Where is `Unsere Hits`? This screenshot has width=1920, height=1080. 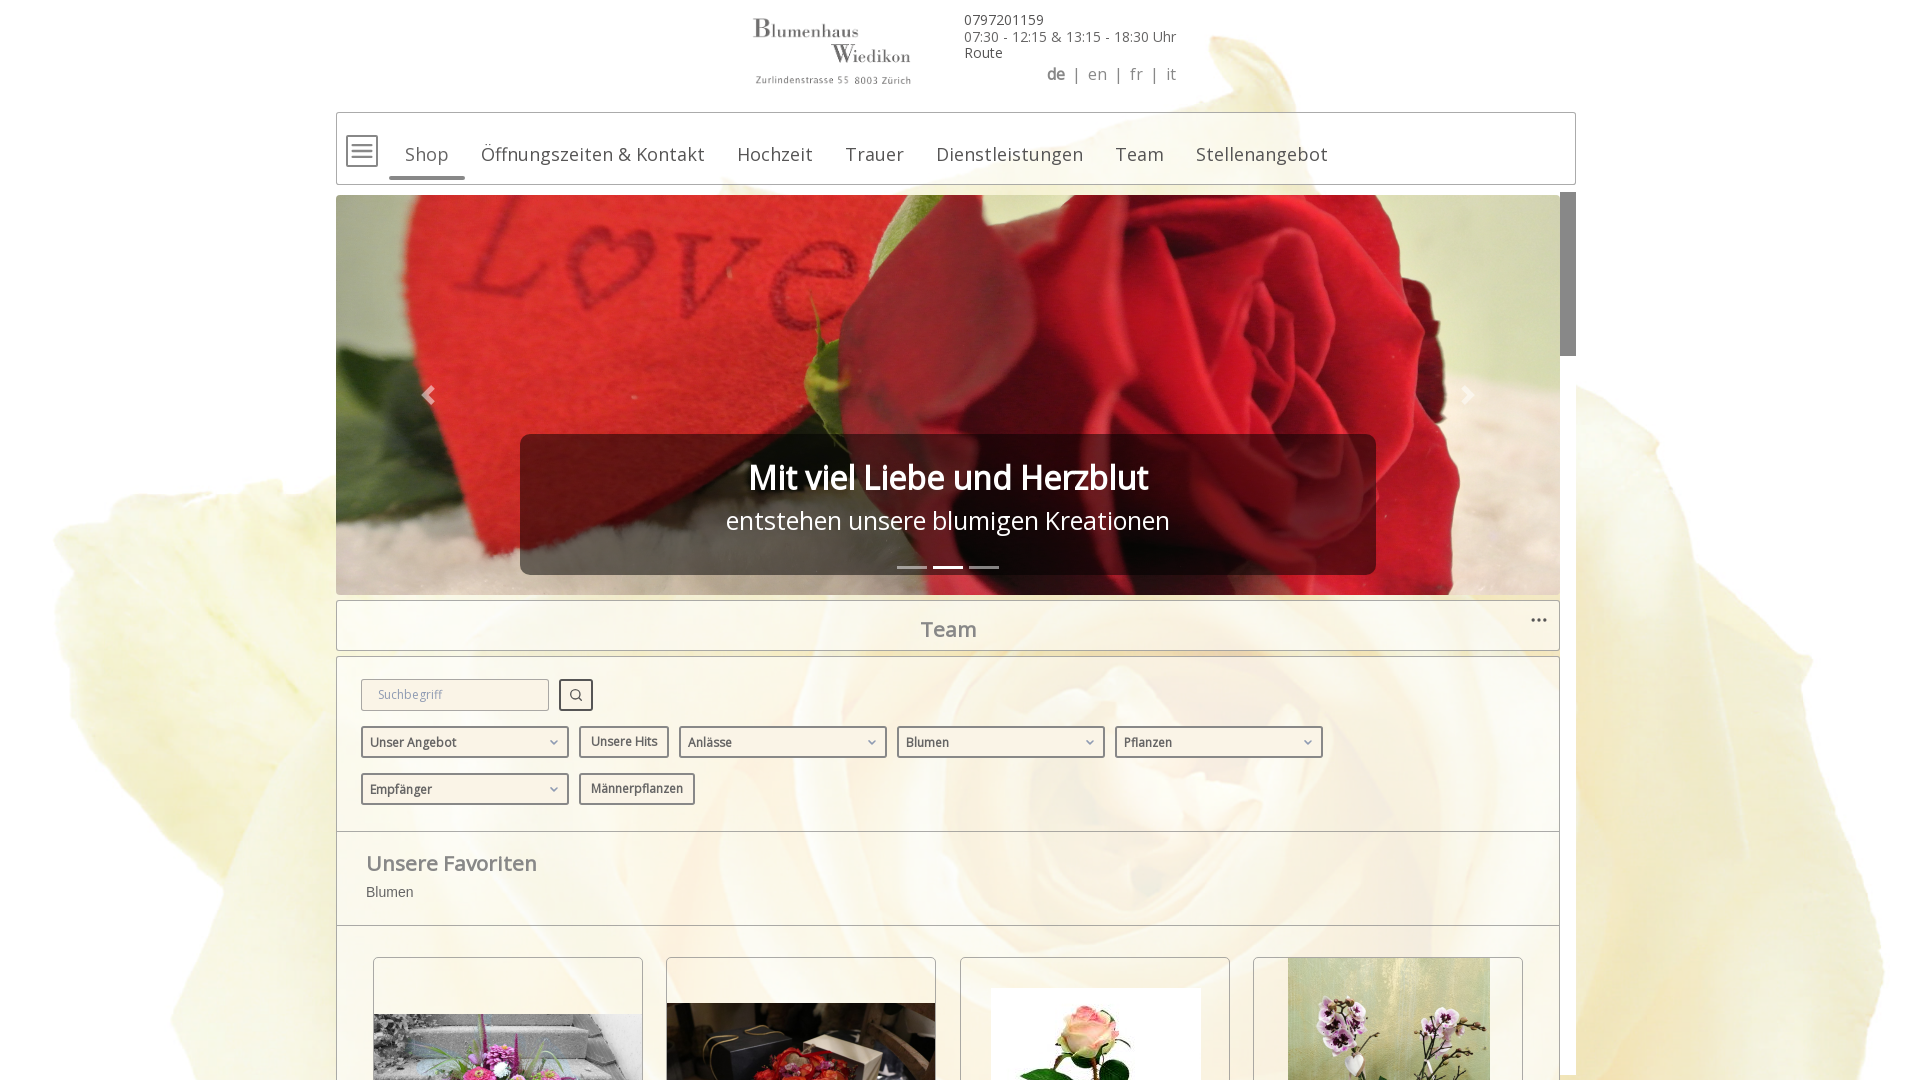
Unsere Hits is located at coordinates (624, 742).